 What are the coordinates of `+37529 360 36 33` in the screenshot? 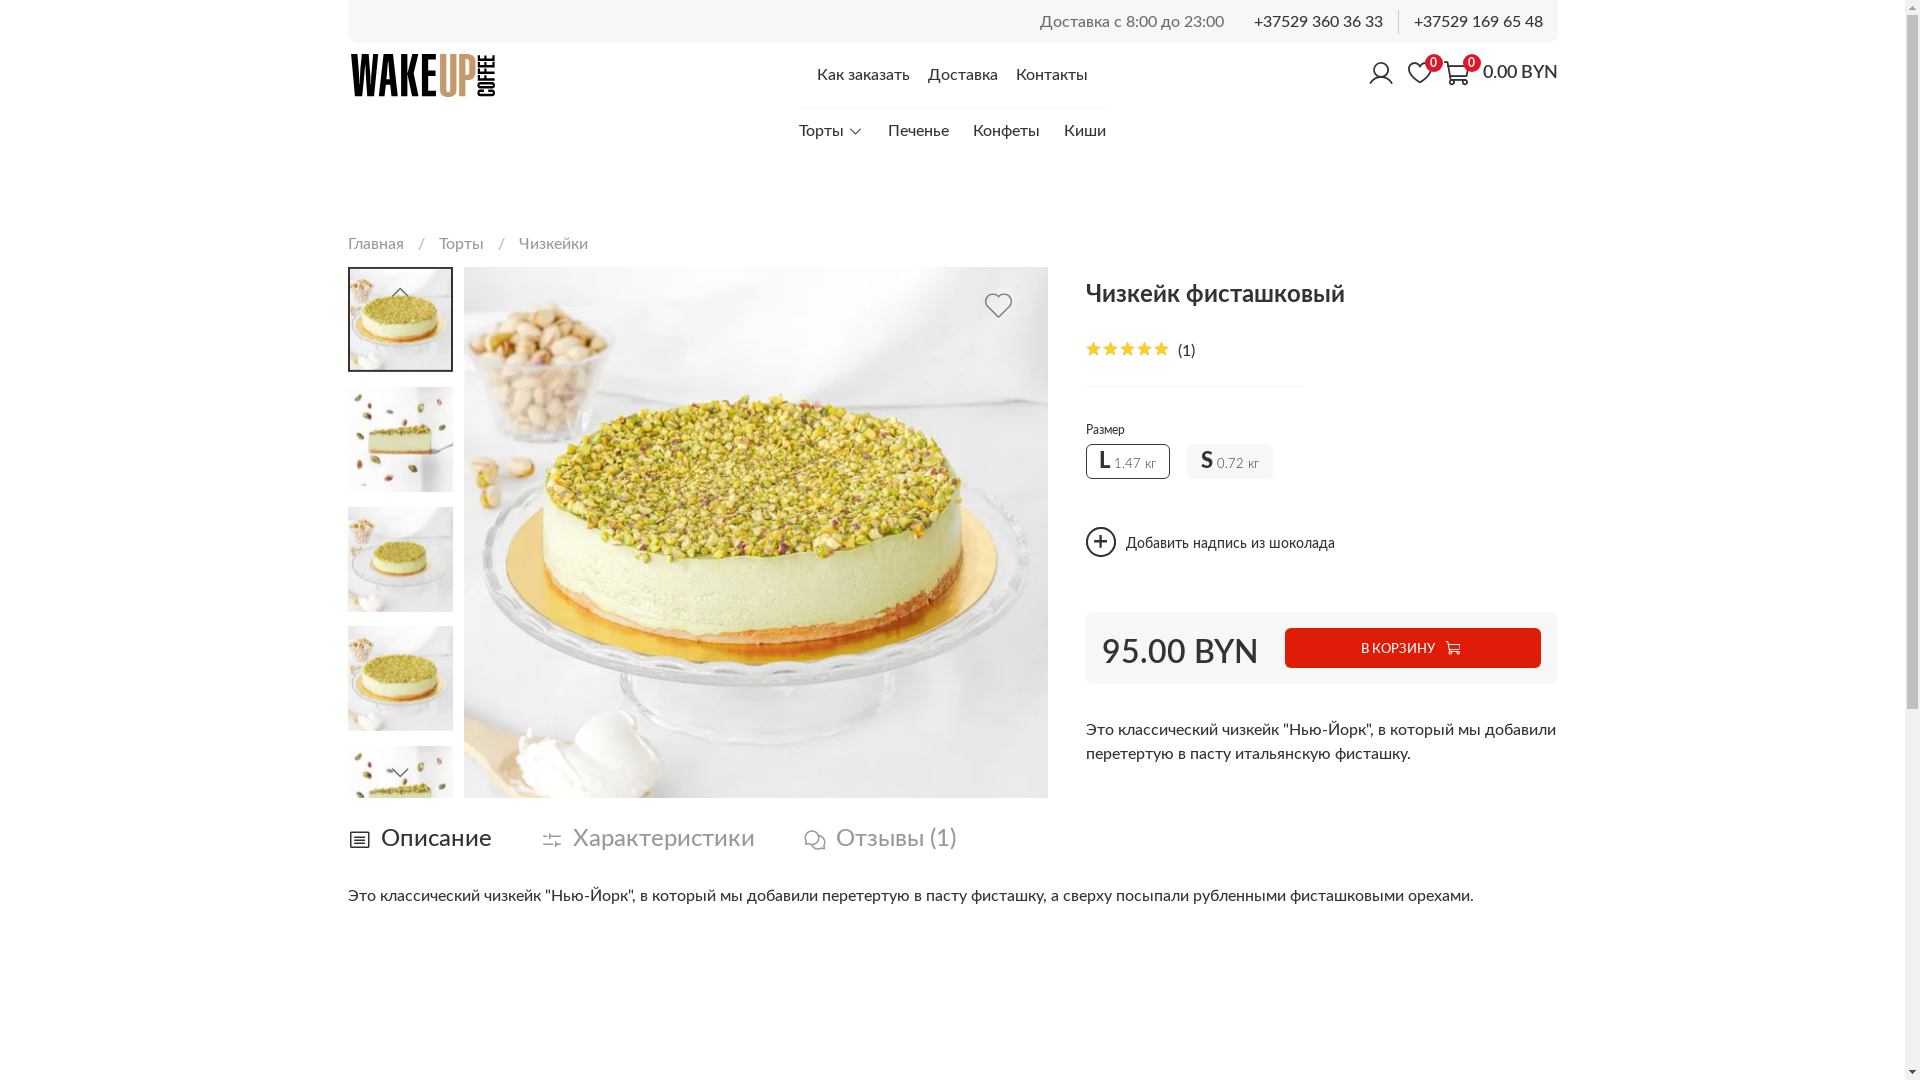 It's located at (1318, 22).